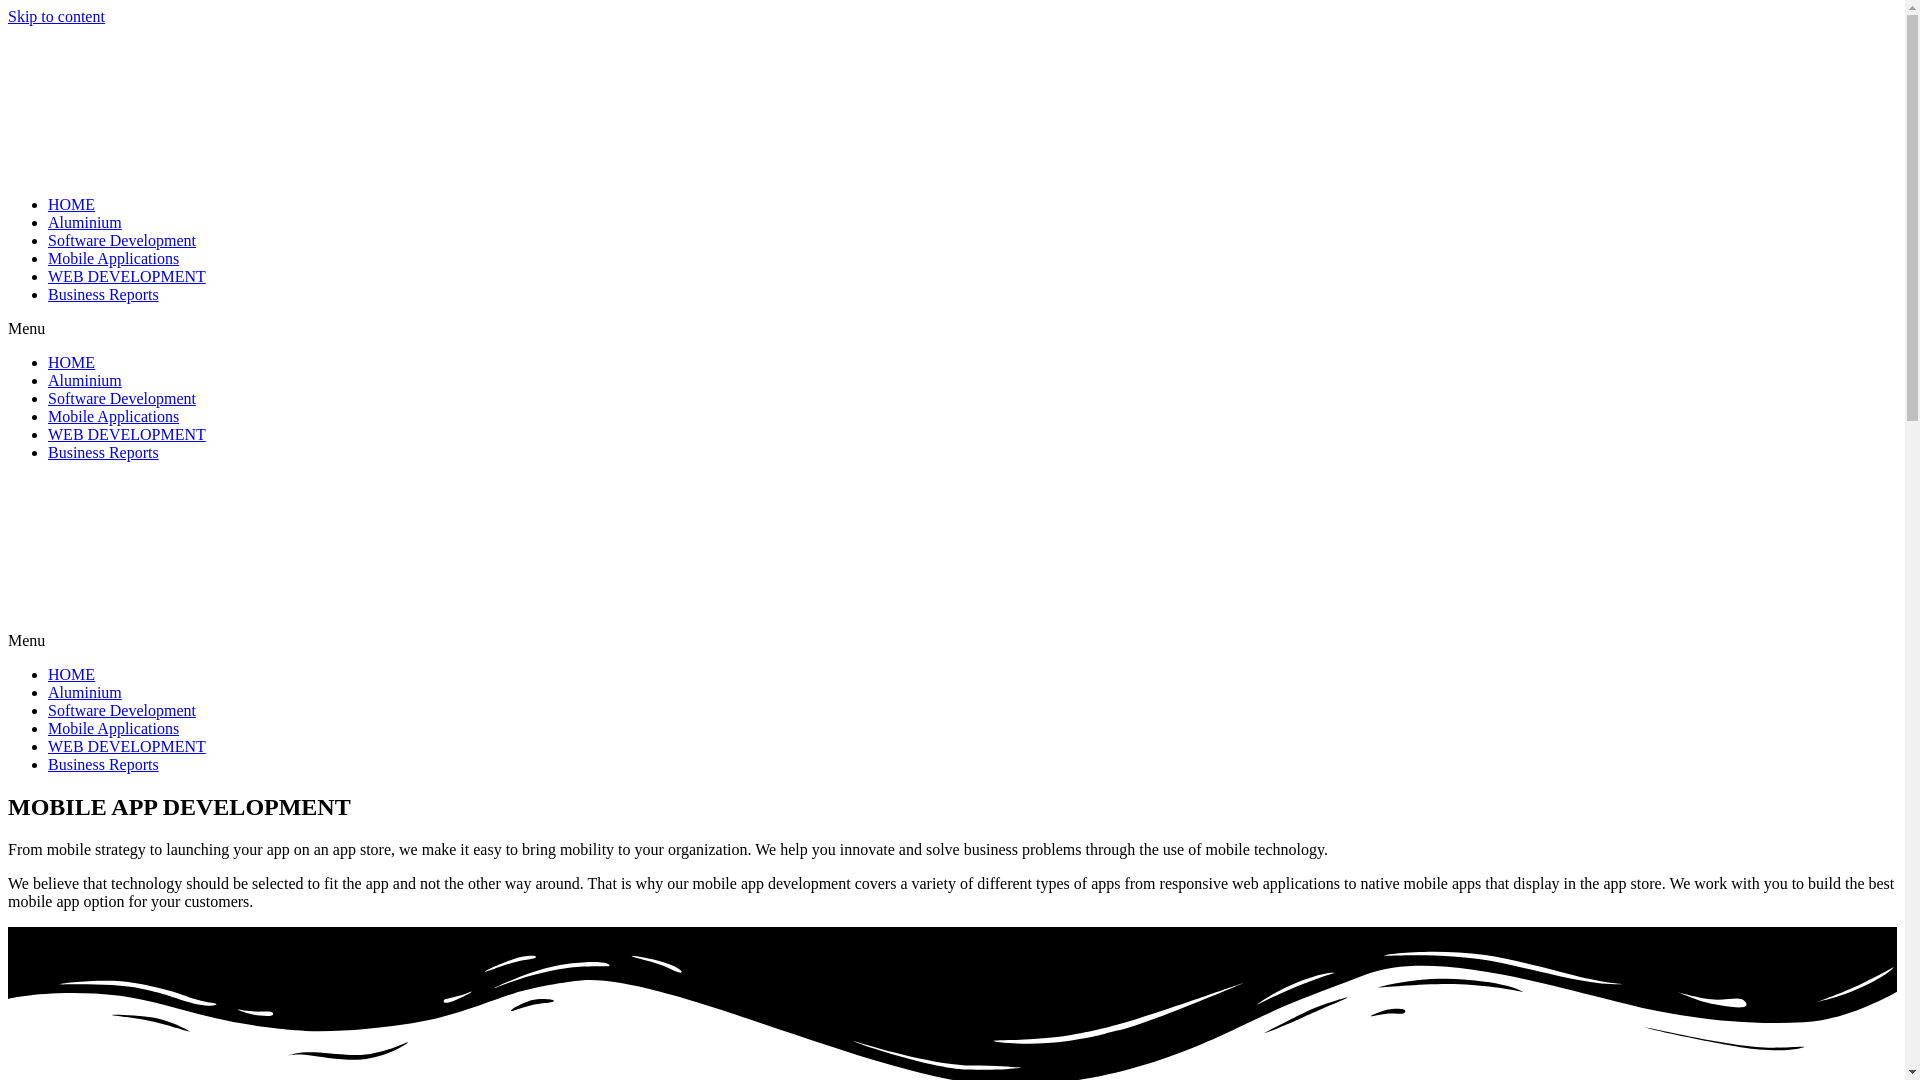  What do you see at coordinates (122, 398) in the screenshot?
I see `Software Development` at bounding box center [122, 398].